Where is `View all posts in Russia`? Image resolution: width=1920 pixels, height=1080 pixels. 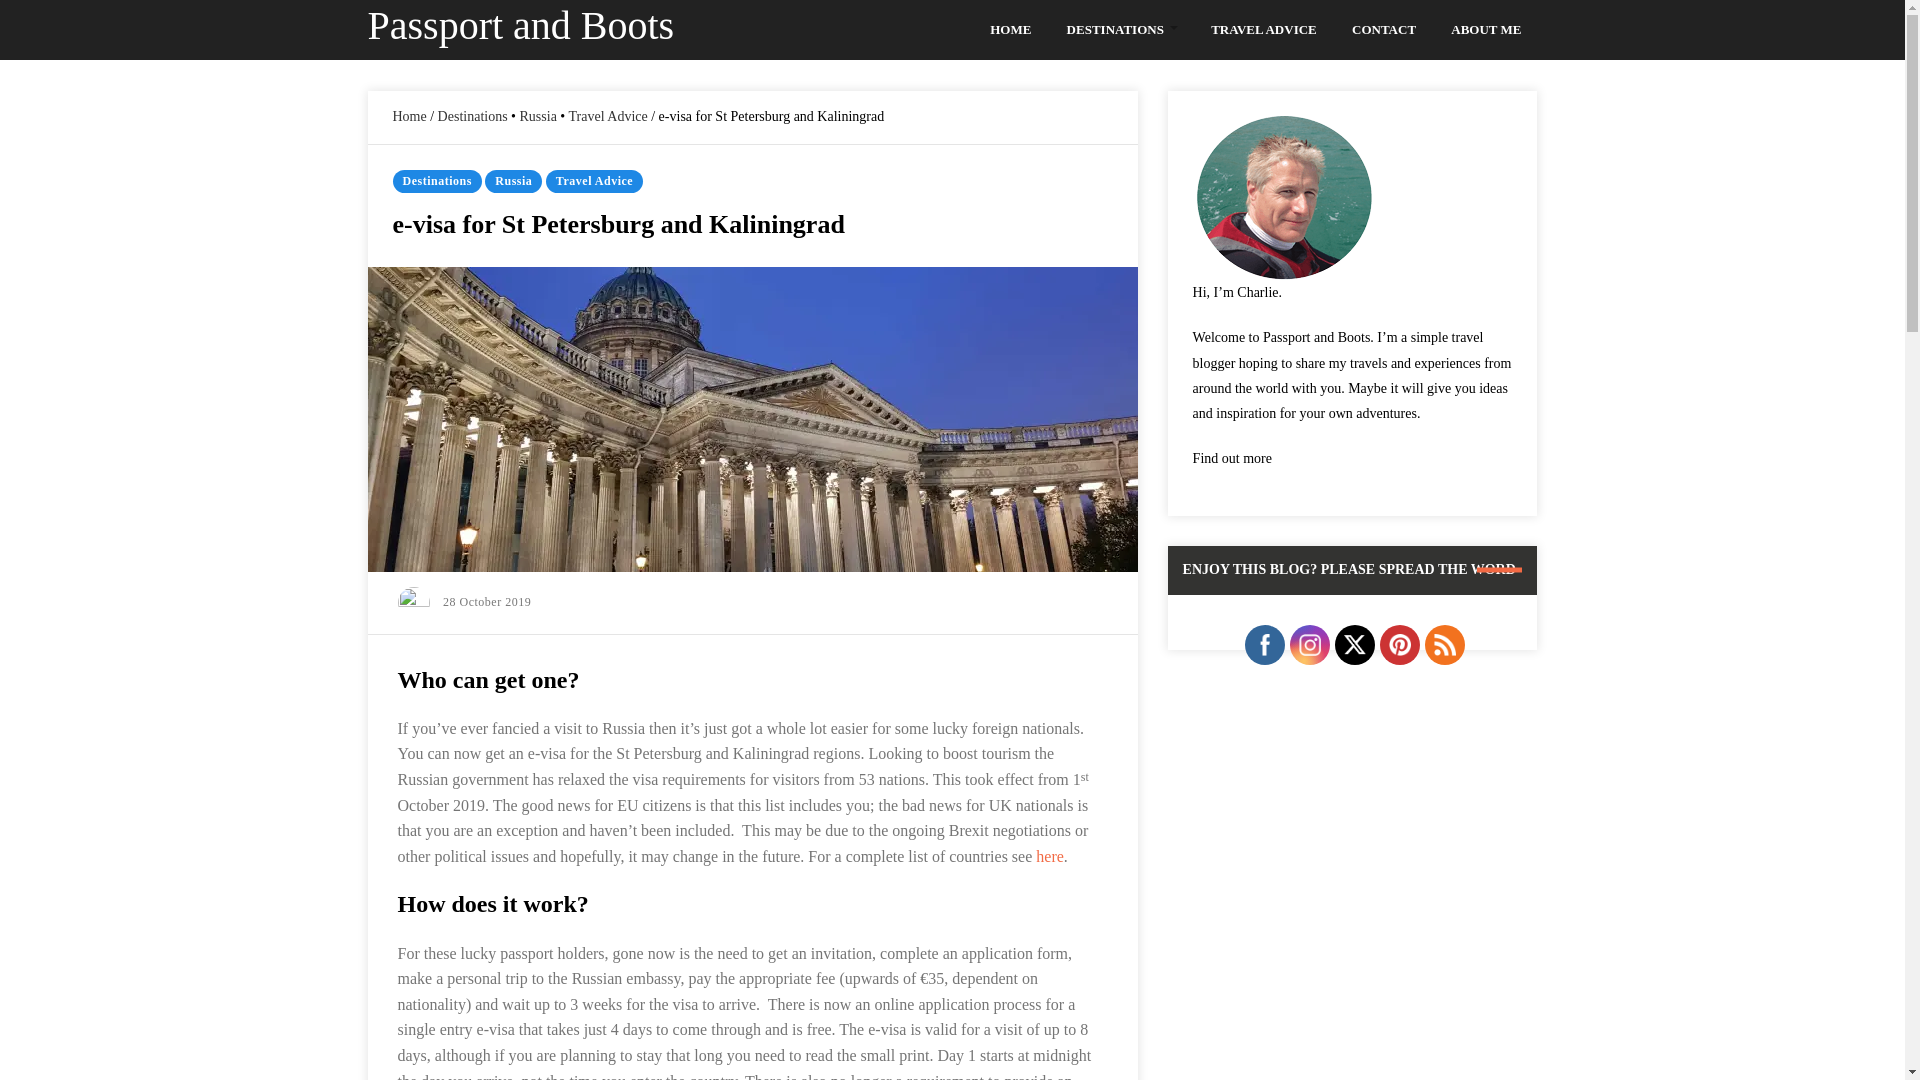
View all posts in Russia is located at coordinates (513, 181).